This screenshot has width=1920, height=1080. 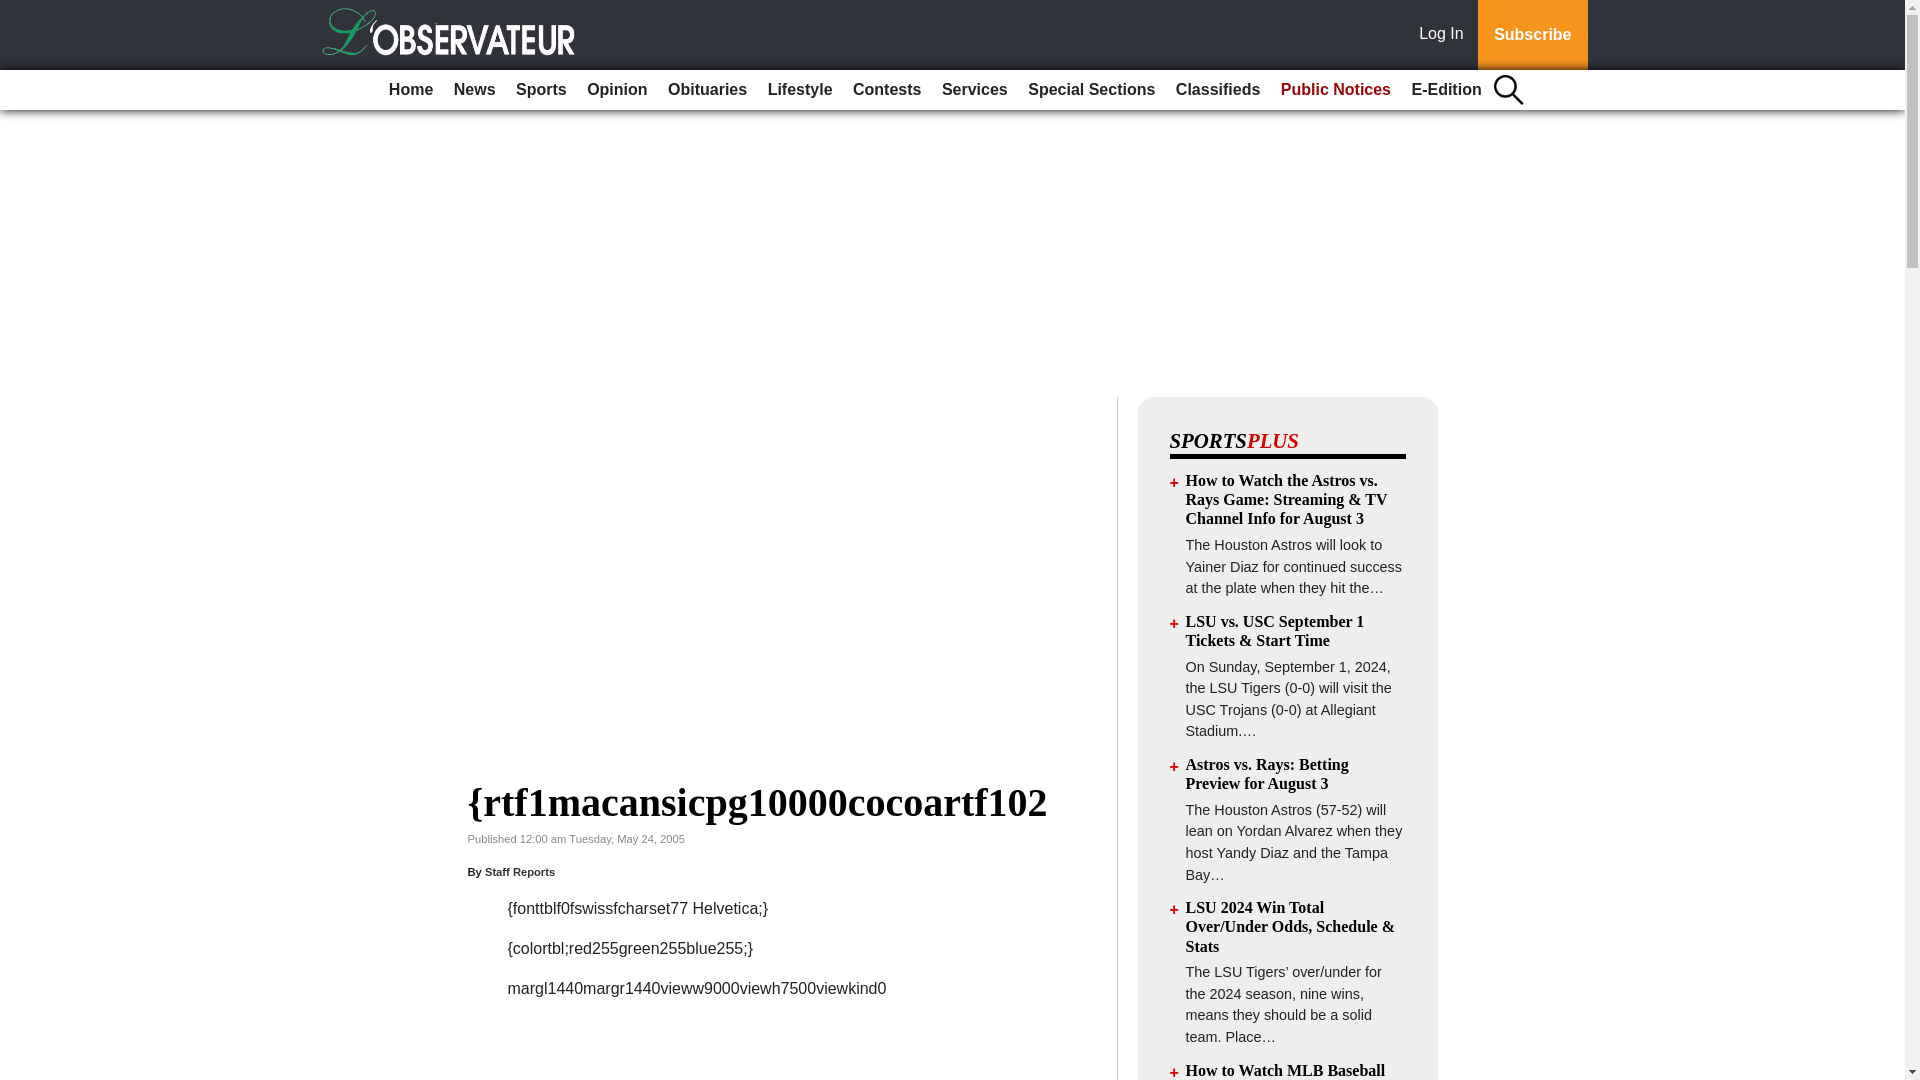 I want to click on Staff Reports, so click(x=520, y=872).